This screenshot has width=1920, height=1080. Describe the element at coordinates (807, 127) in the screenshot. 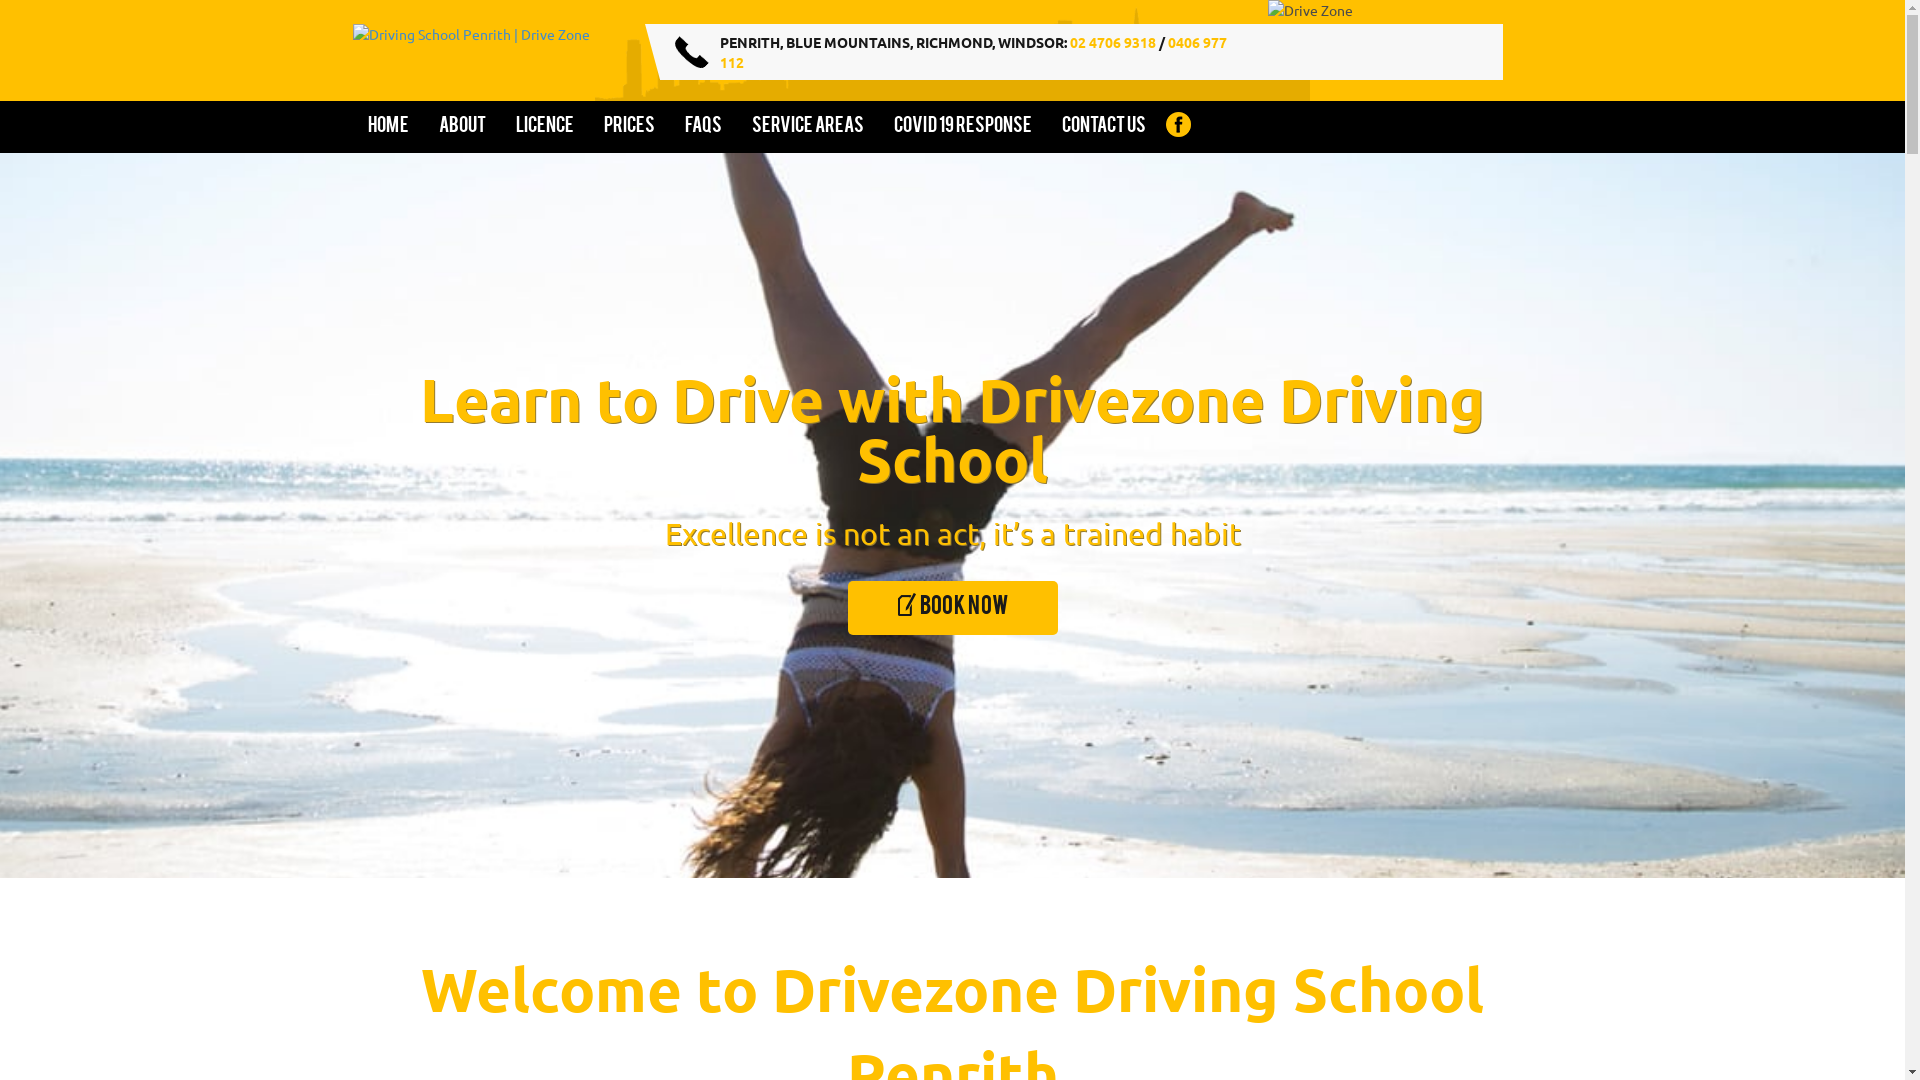

I see `Service Areas` at that location.